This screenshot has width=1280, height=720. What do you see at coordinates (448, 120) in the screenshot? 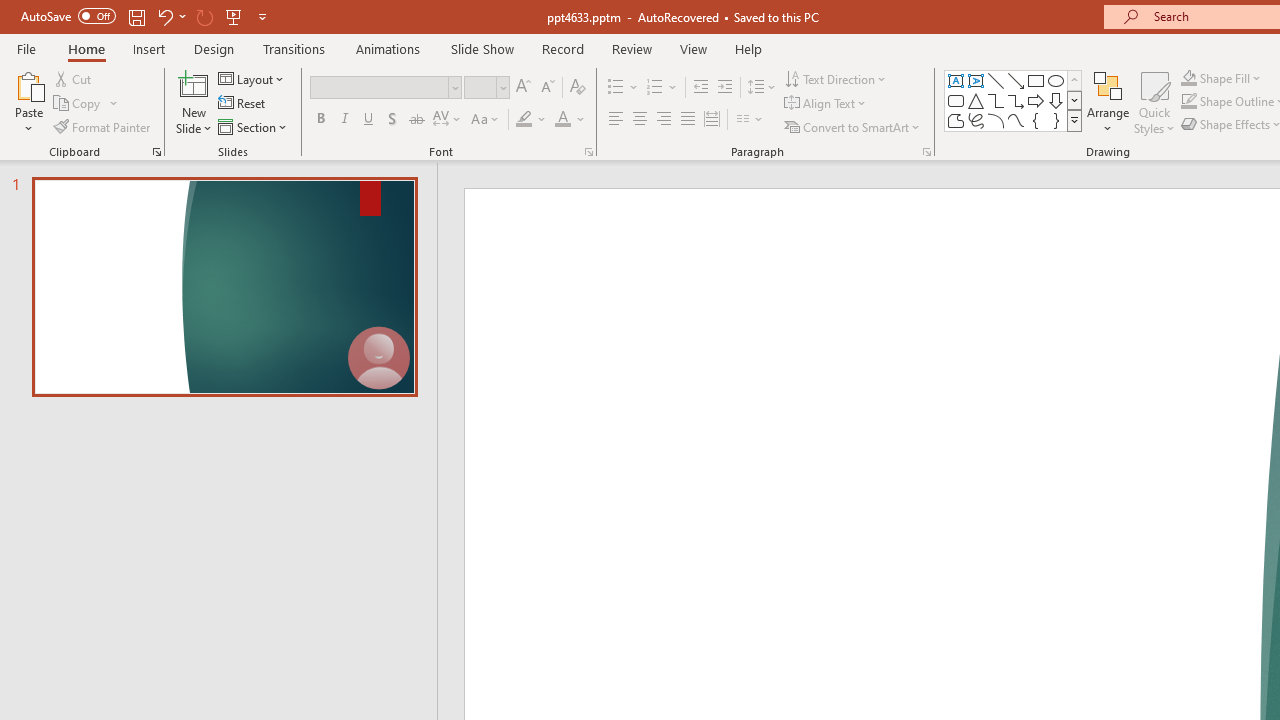
I see `Character Spacing` at bounding box center [448, 120].